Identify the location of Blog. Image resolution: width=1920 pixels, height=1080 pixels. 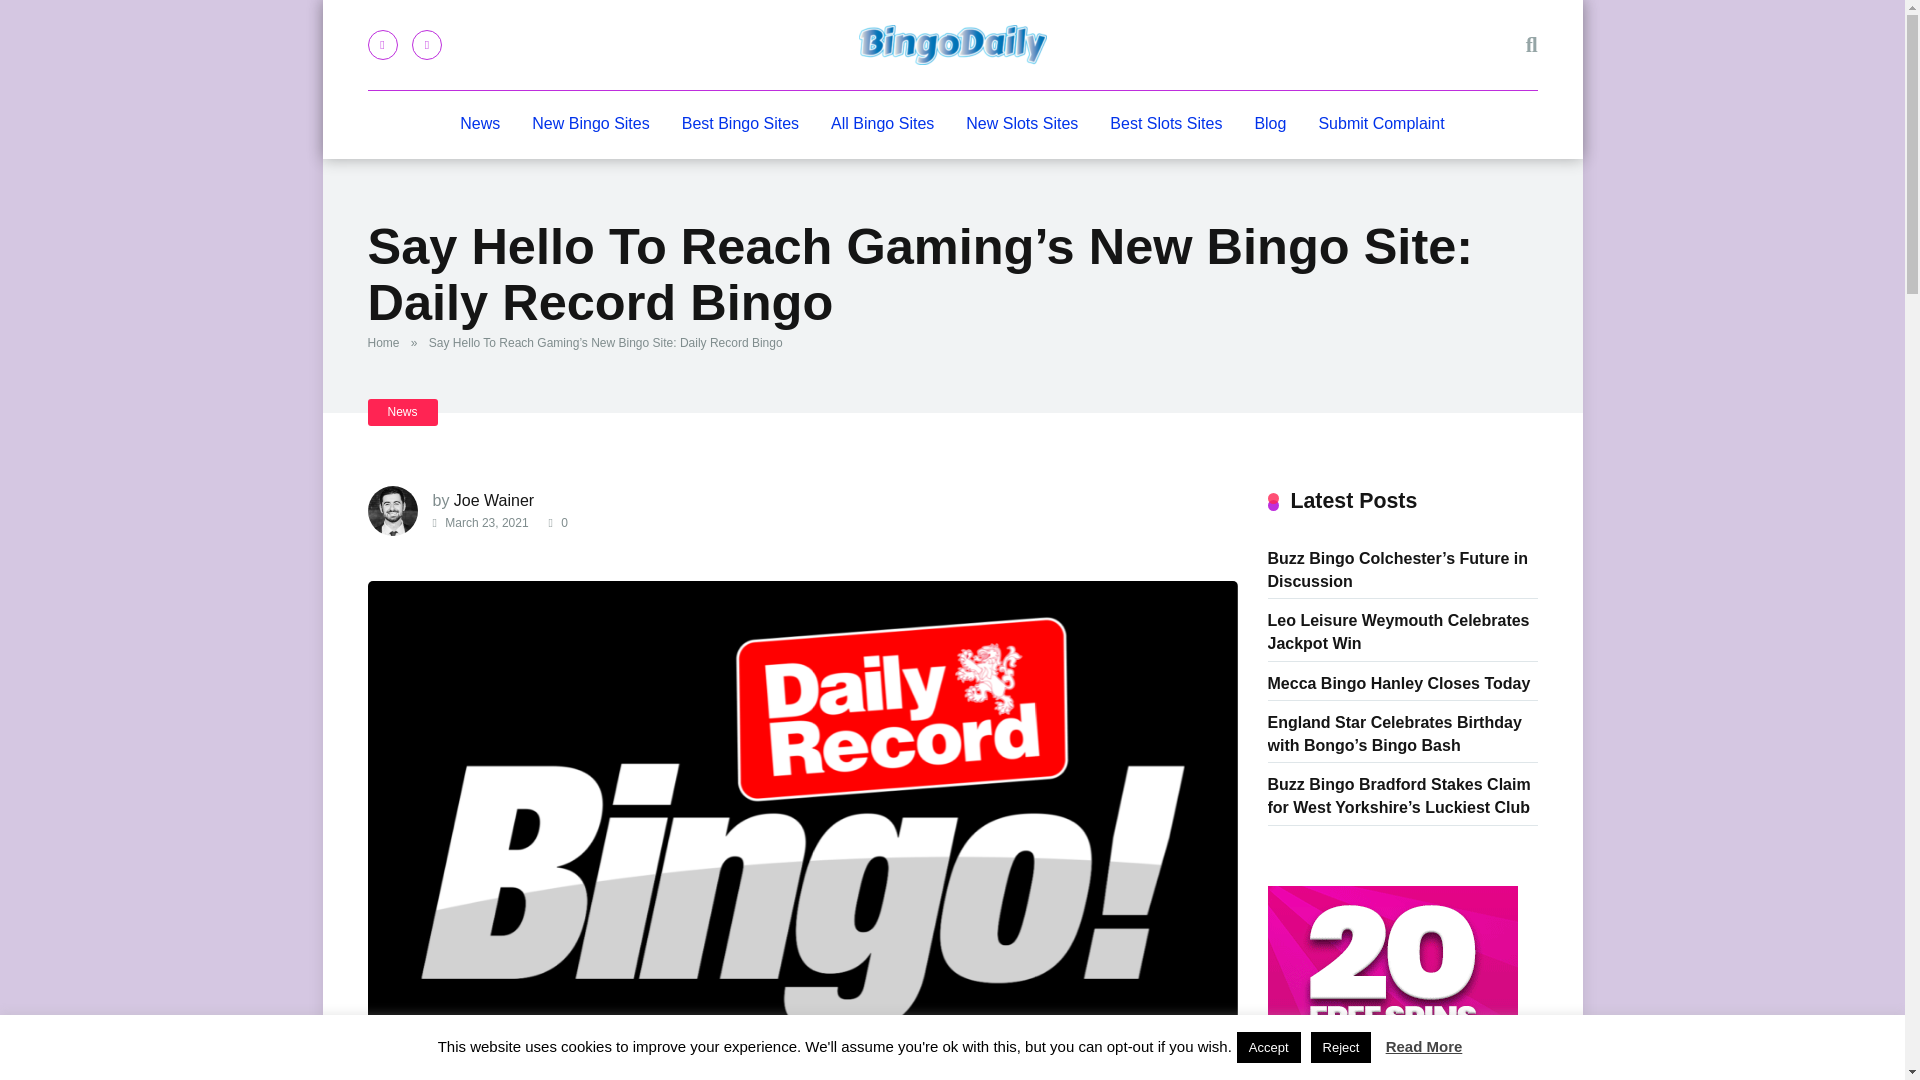
(1270, 124).